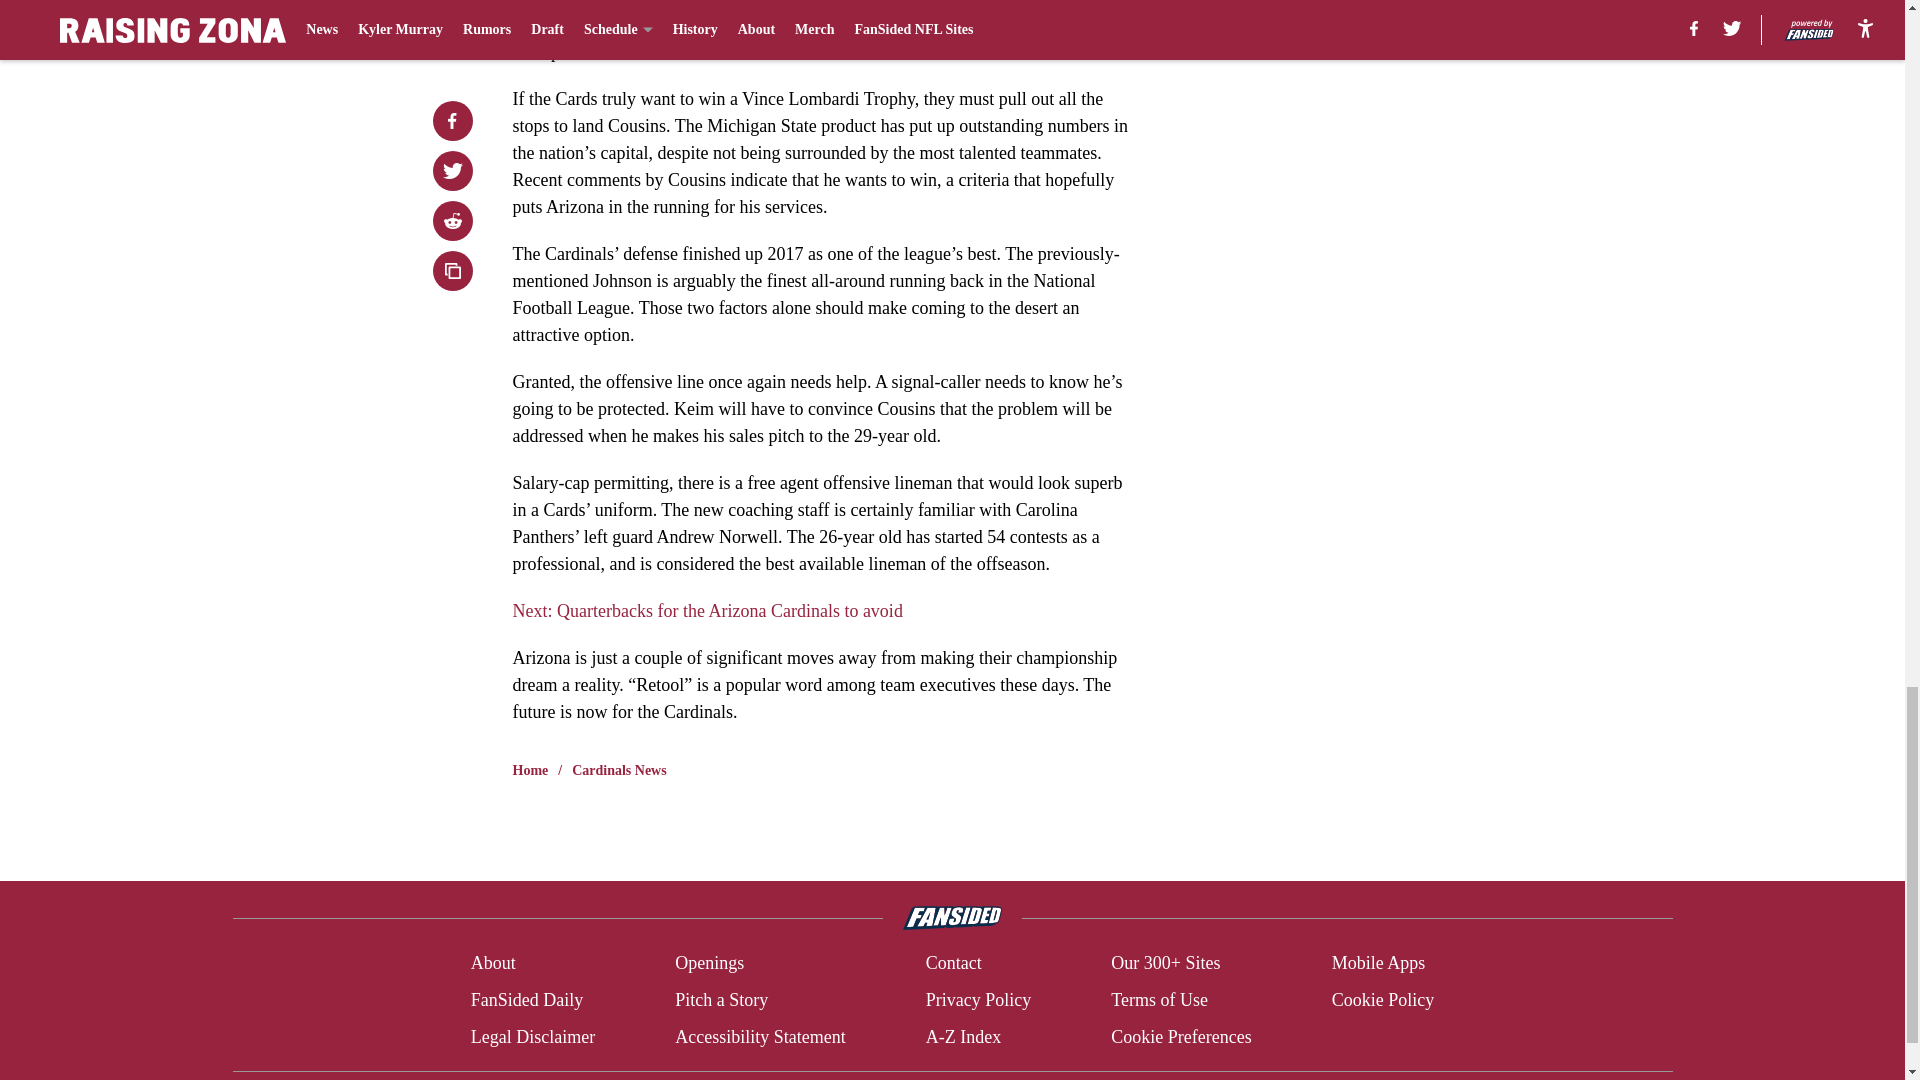  What do you see at coordinates (962, 1036) in the screenshot?
I see `A-Z Index` at bounding box center [962, 1036].